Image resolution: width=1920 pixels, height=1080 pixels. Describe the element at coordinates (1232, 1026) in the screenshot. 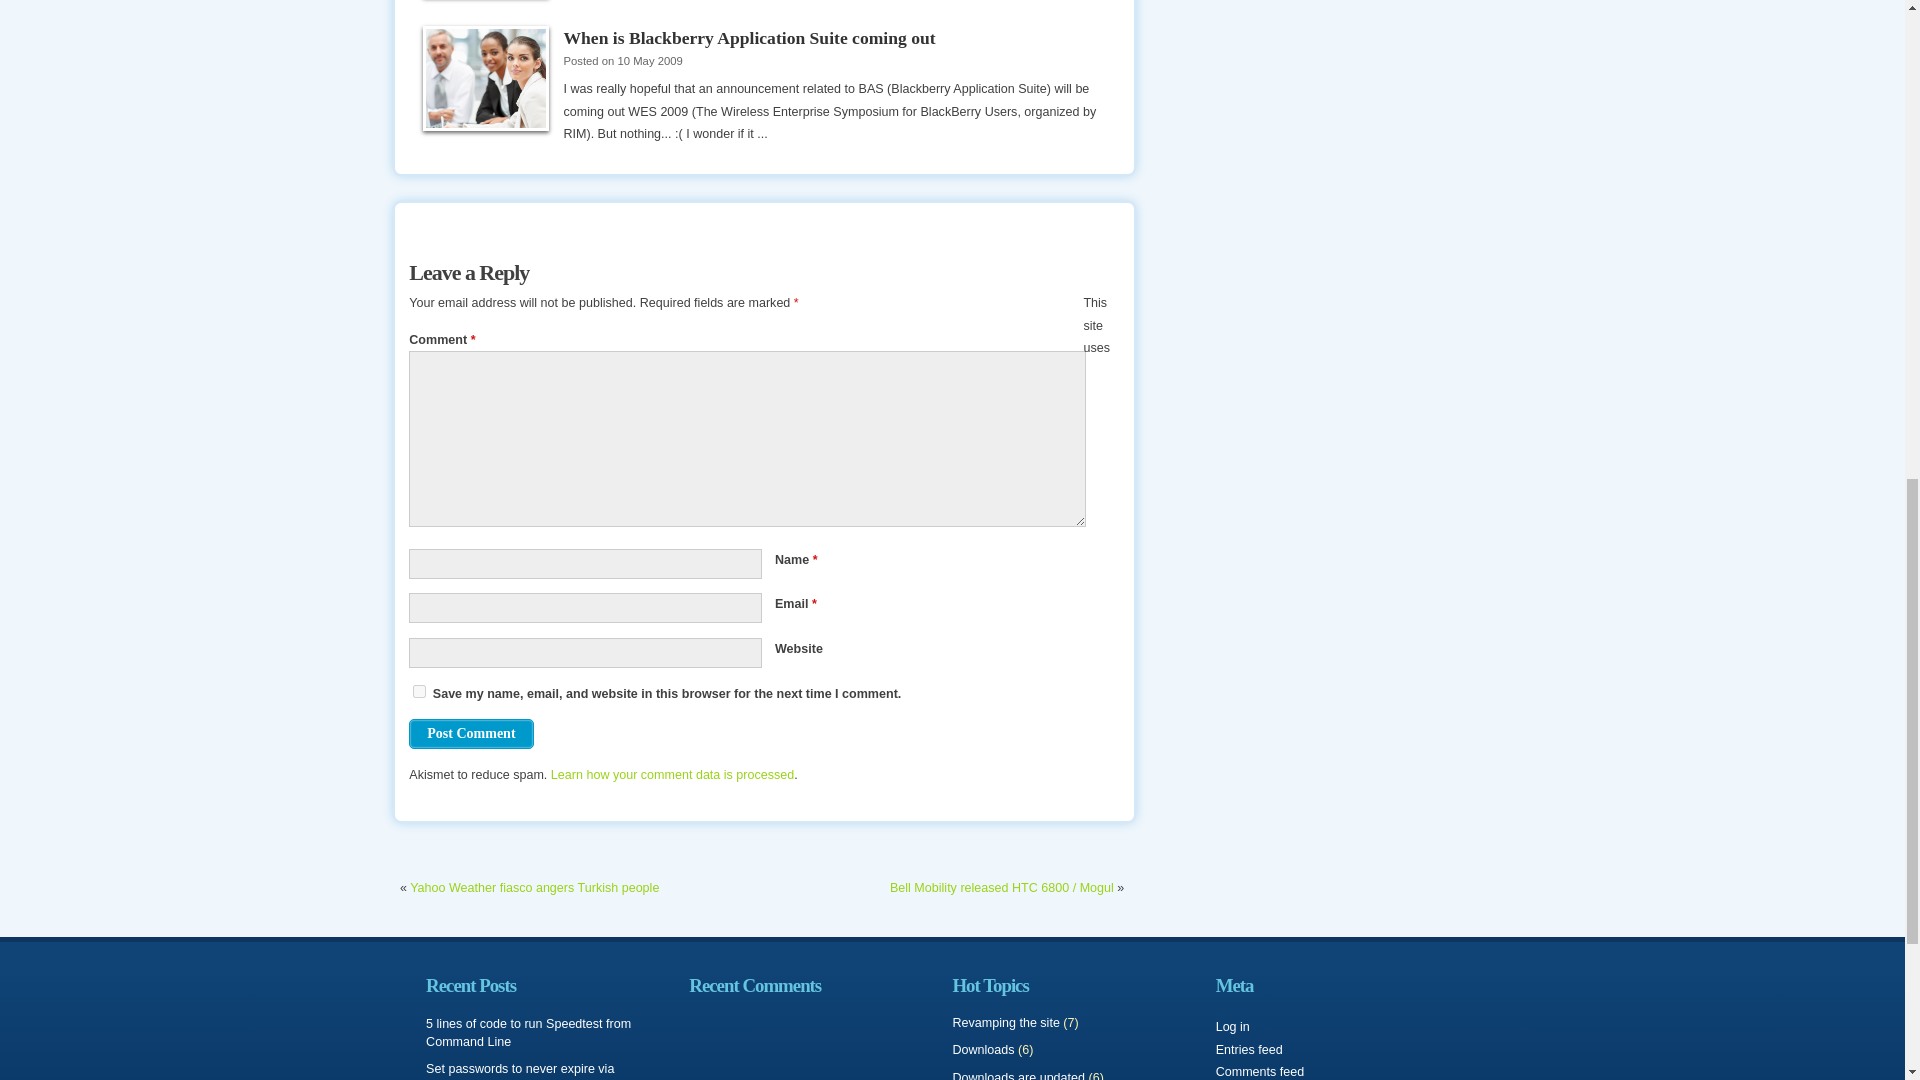

I see `Log in` at that location.